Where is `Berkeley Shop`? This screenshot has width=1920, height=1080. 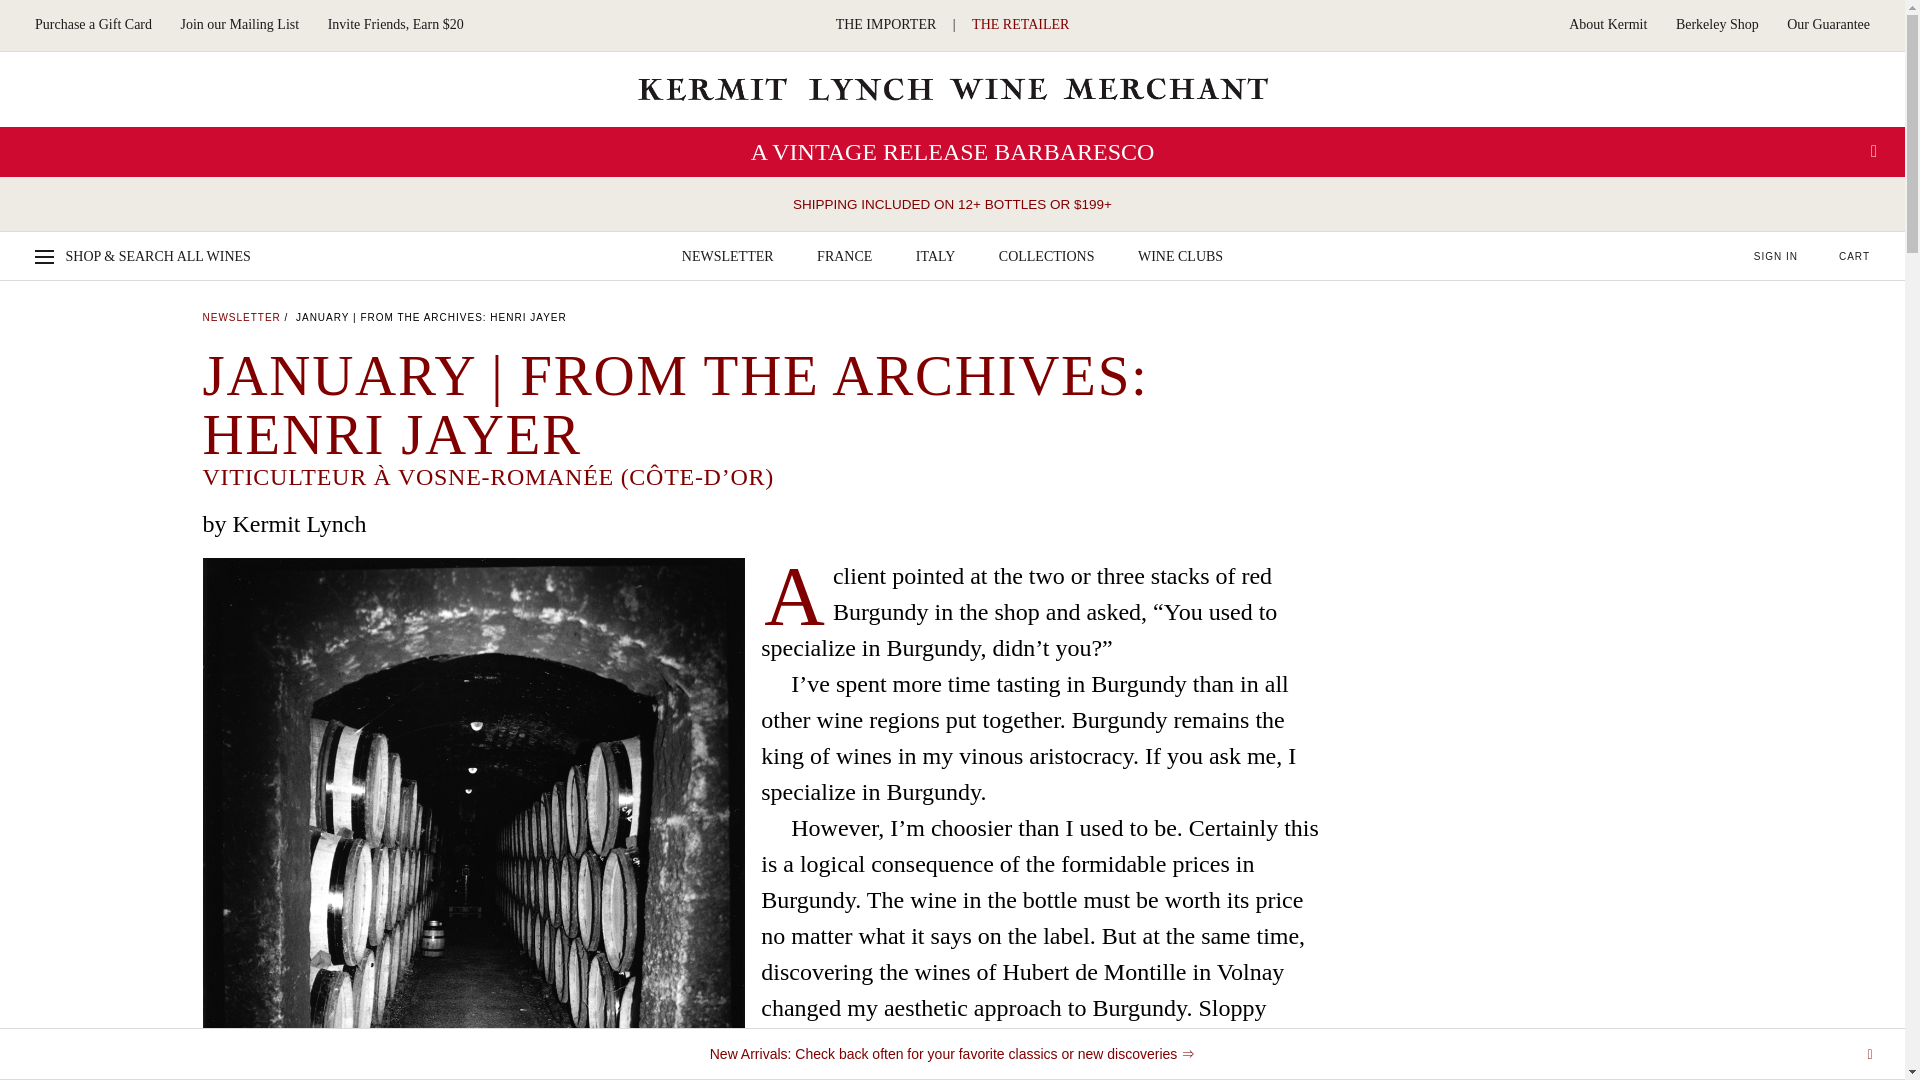
Berkeley Shop is located at coordinates (1717, 25).